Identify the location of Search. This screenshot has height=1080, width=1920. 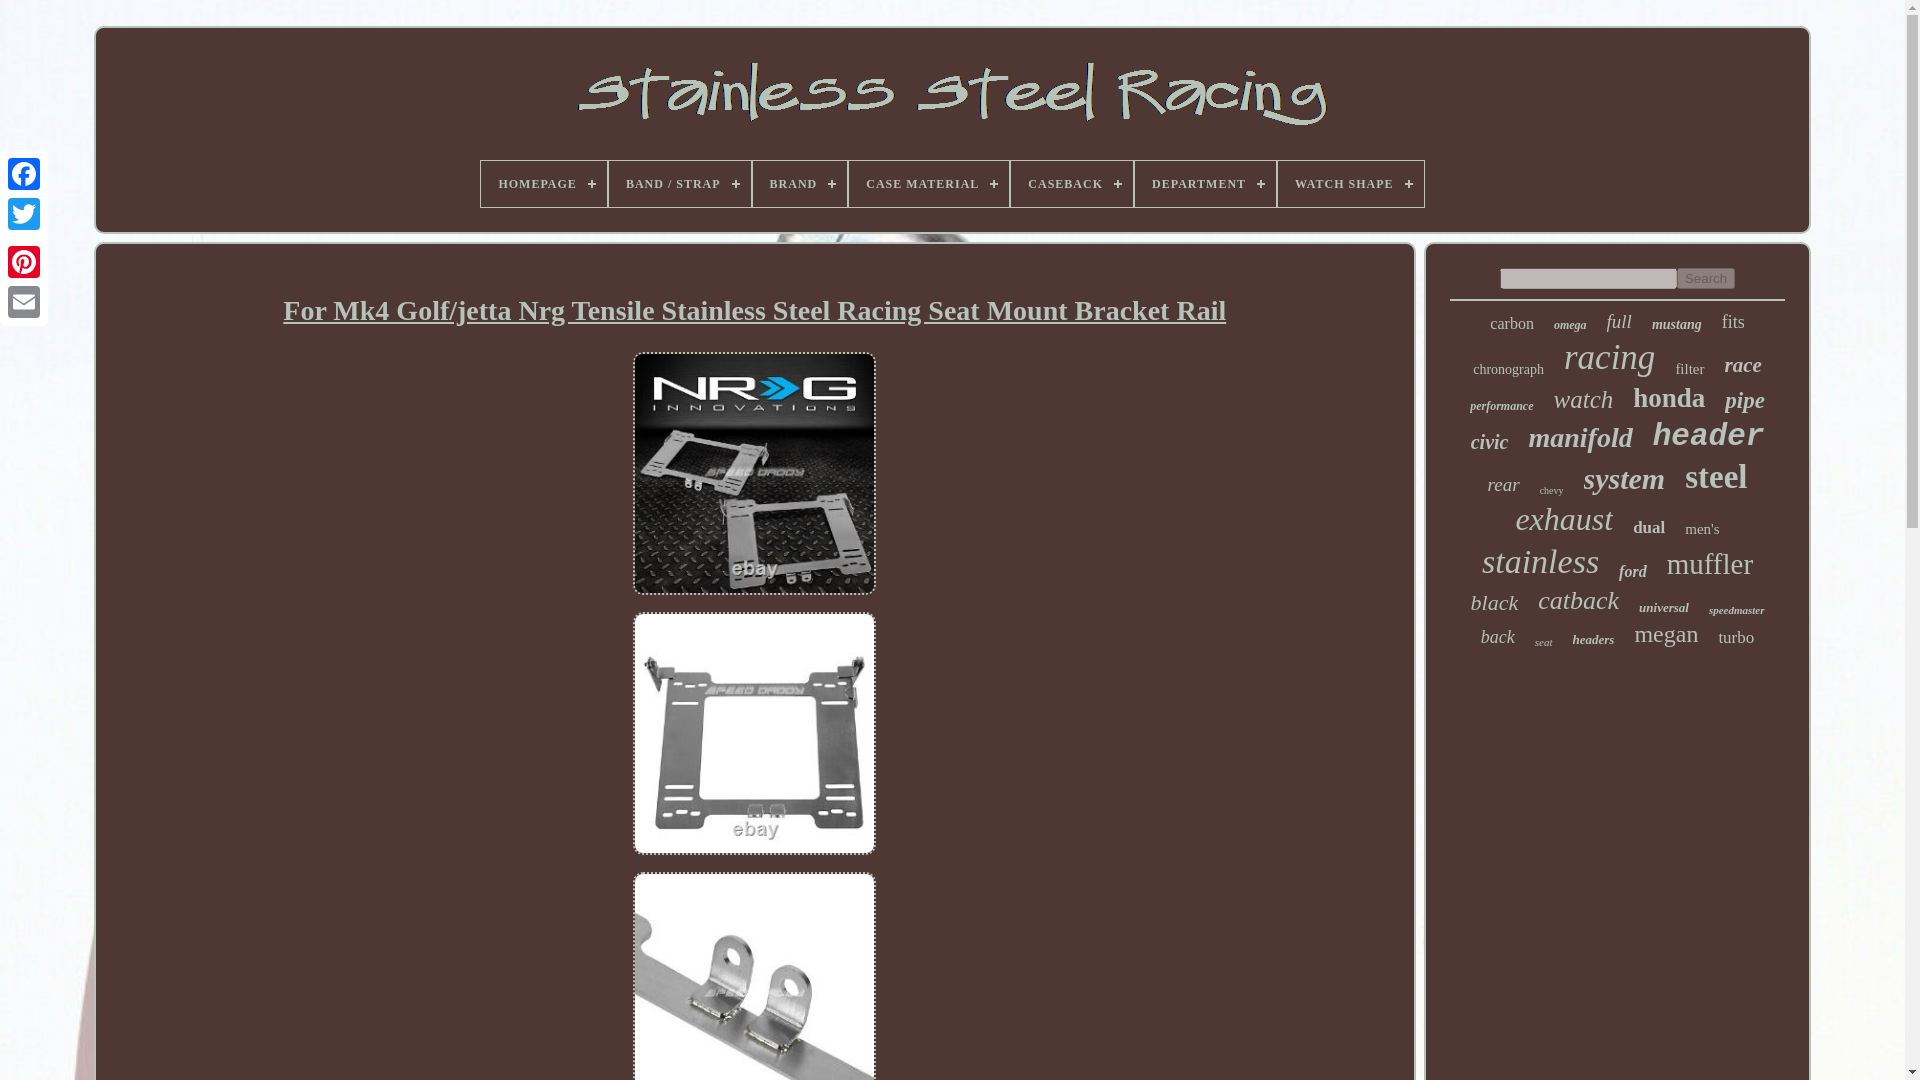
(1706, 278).